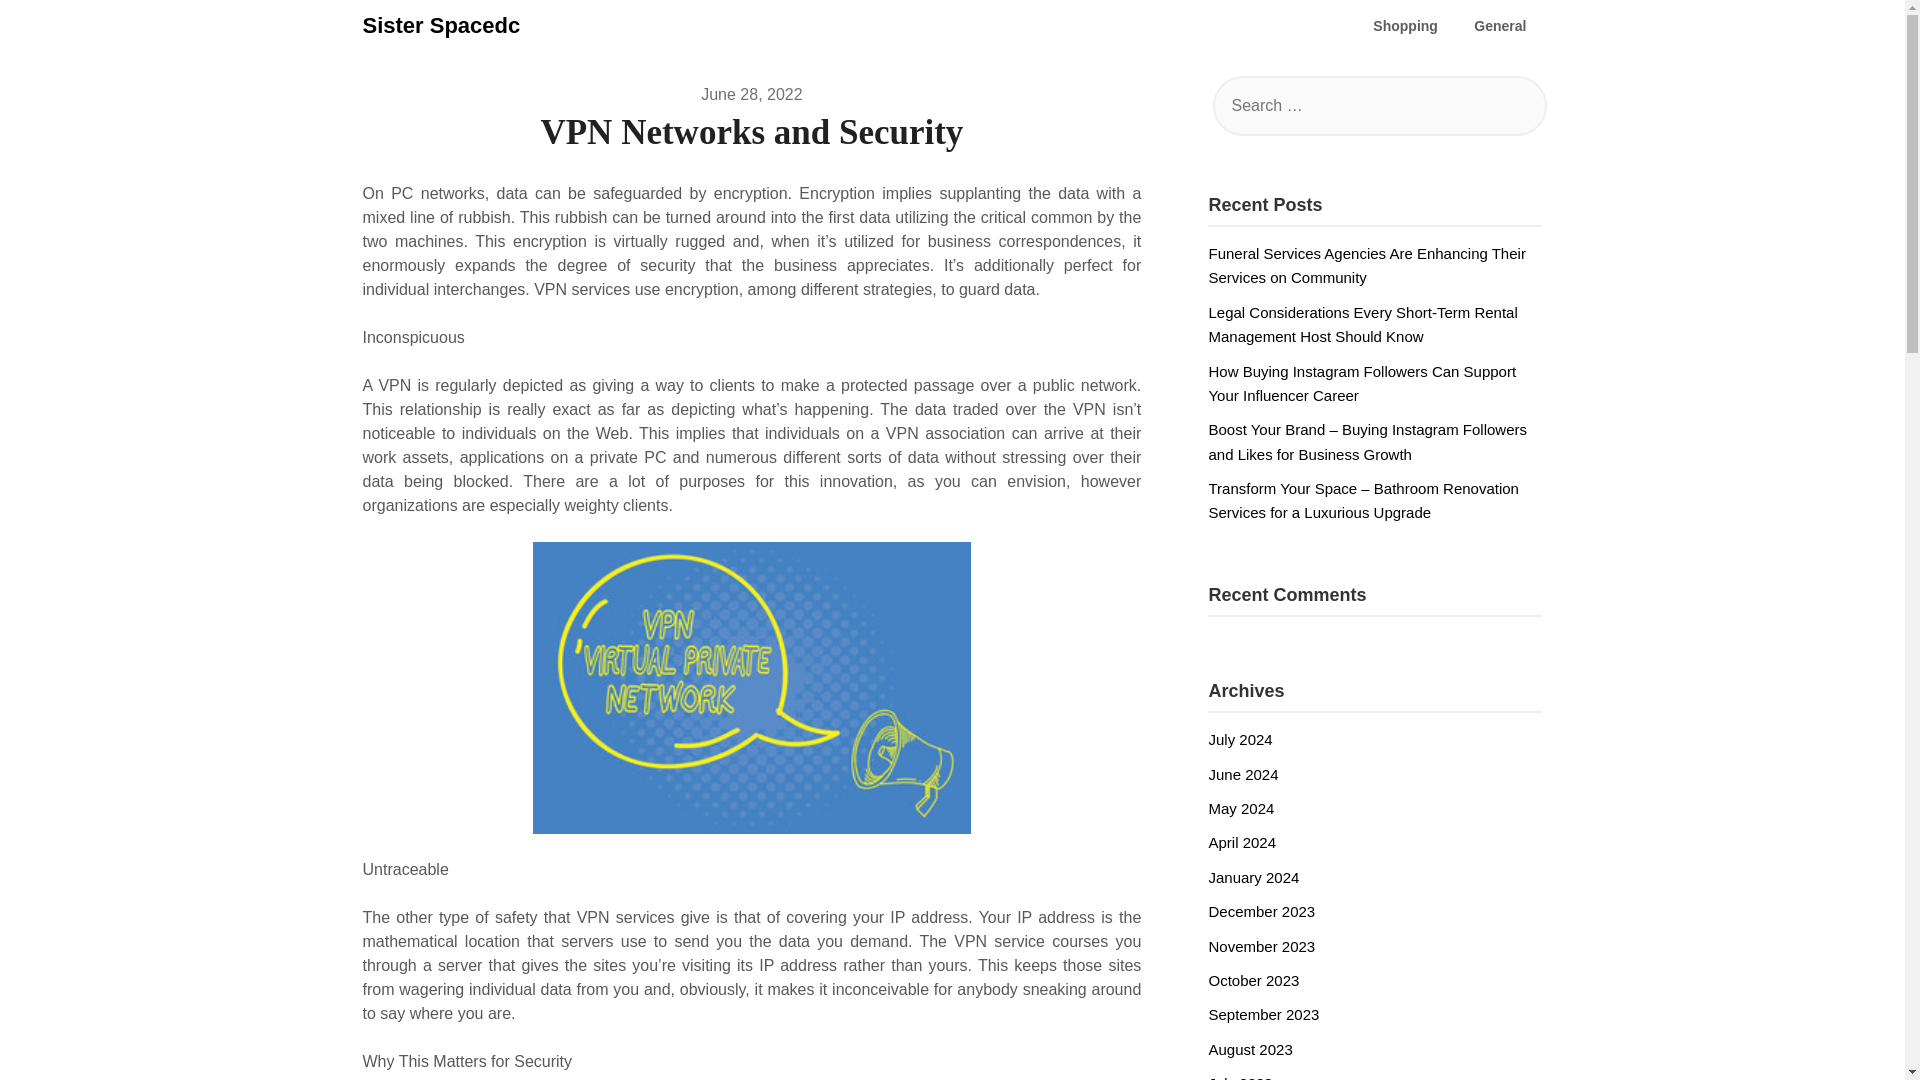  What do you see at coordinates (1261, 911) in the screenshot?
I see `December 2023` at bounding box center [1261, 911].